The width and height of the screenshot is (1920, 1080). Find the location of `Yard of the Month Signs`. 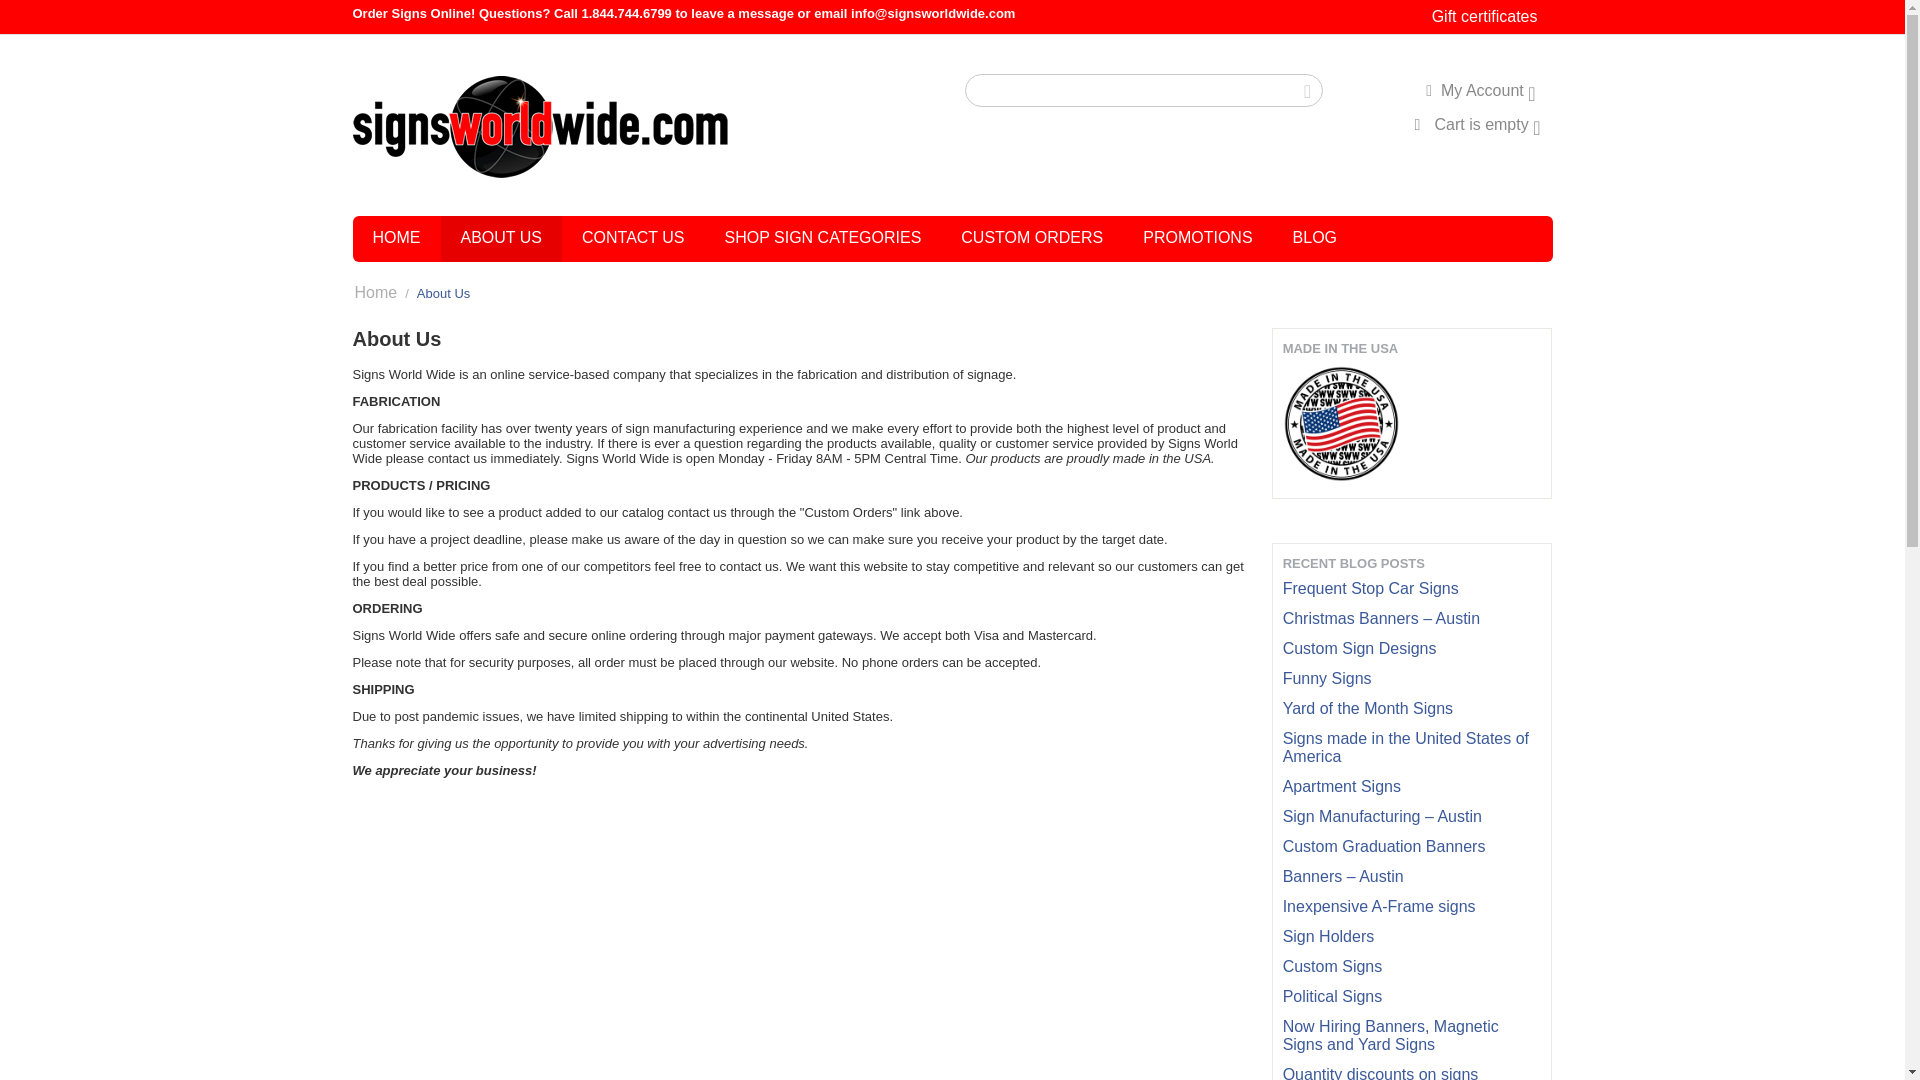

Yard of the Month Signs is located at coordinates (1368, 708).